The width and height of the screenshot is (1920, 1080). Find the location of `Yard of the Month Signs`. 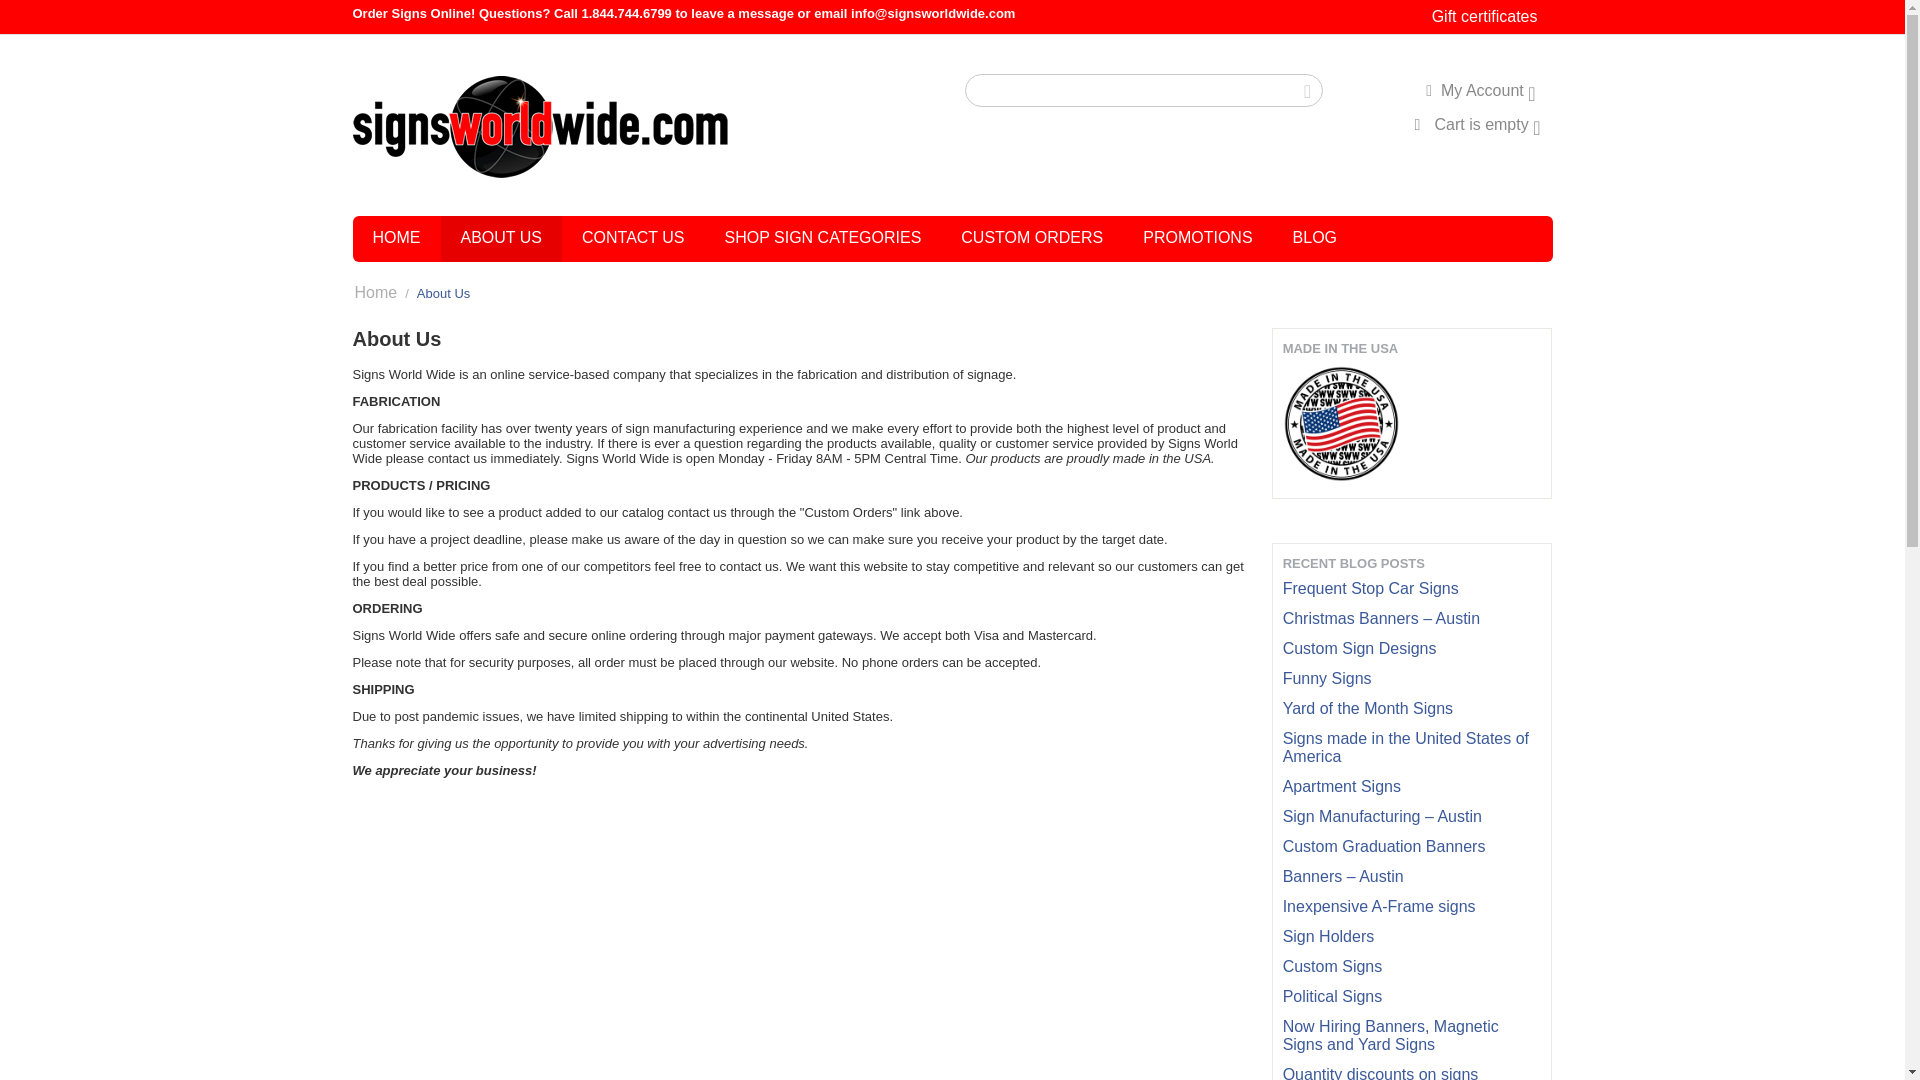

Yard of the Month Signs is located at coordinates (1368, 708).